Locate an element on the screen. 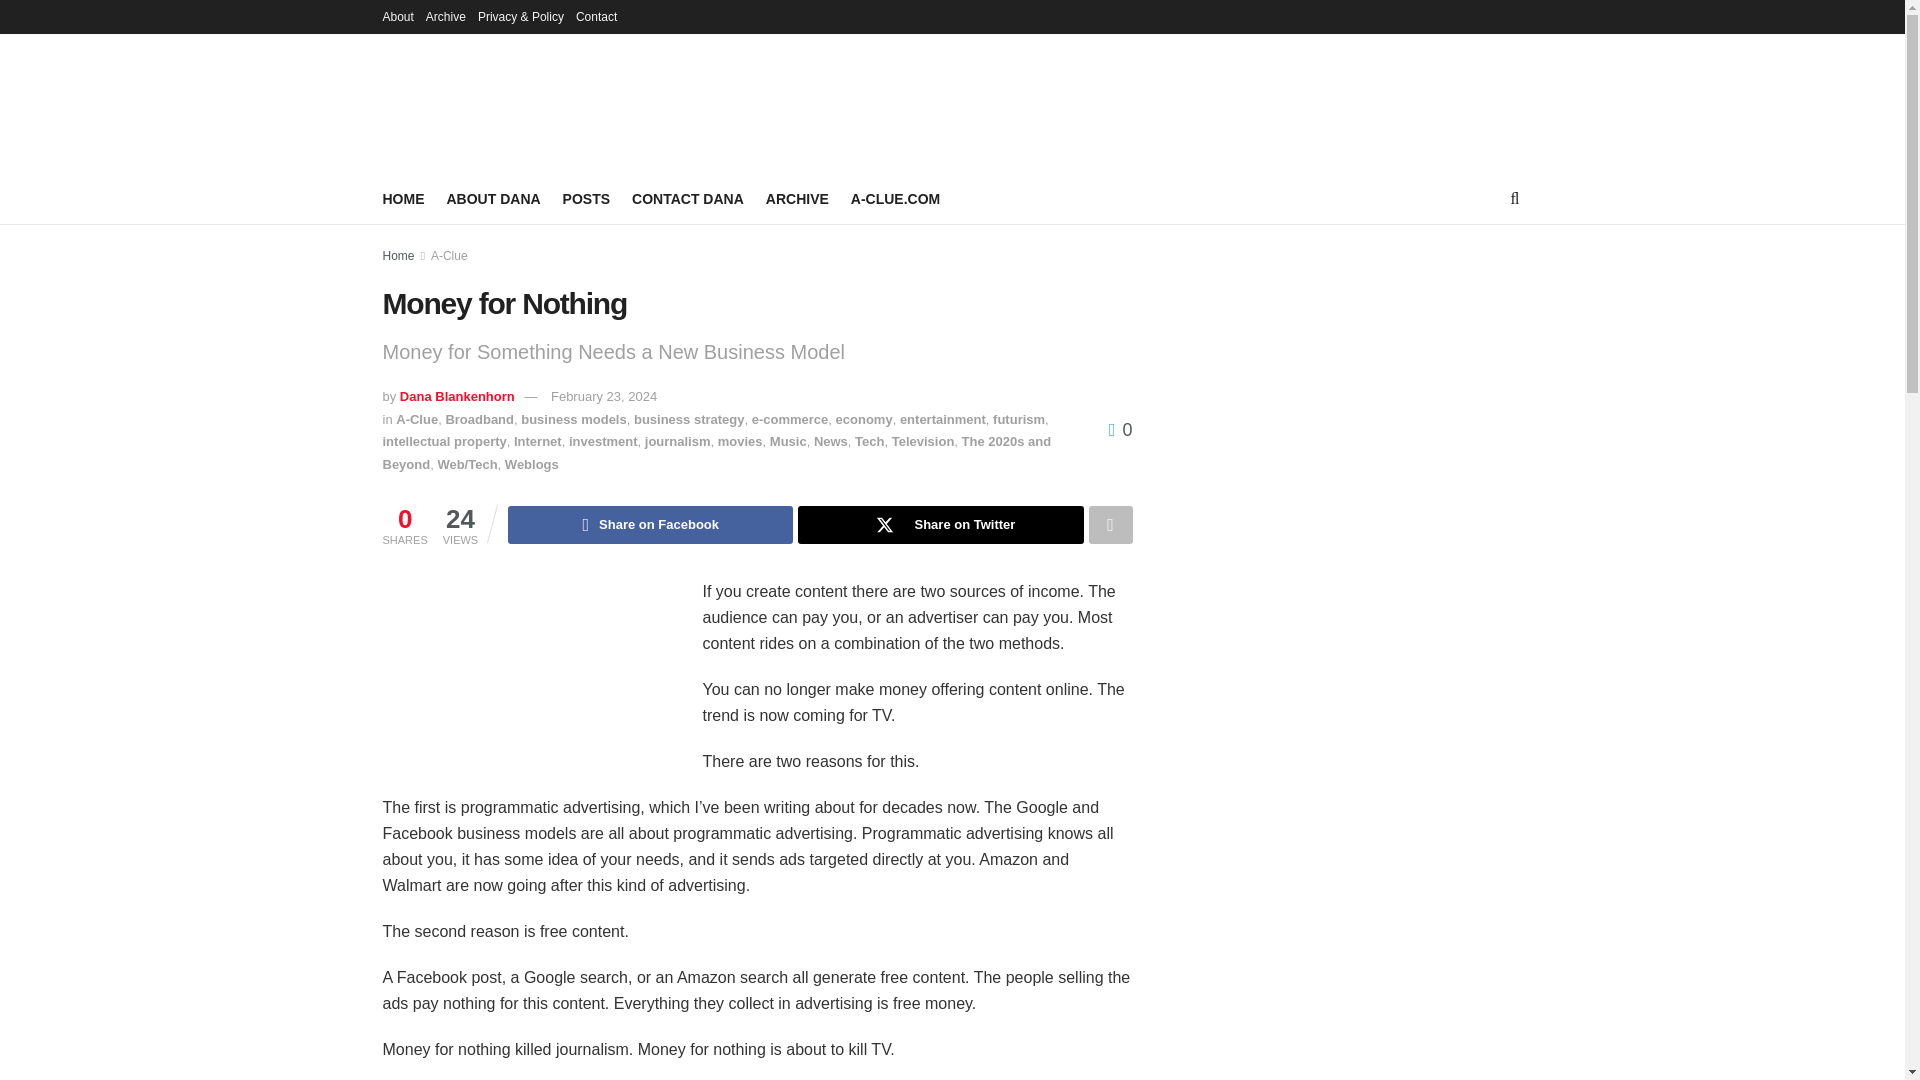  About is located at coordinates (397, 16).